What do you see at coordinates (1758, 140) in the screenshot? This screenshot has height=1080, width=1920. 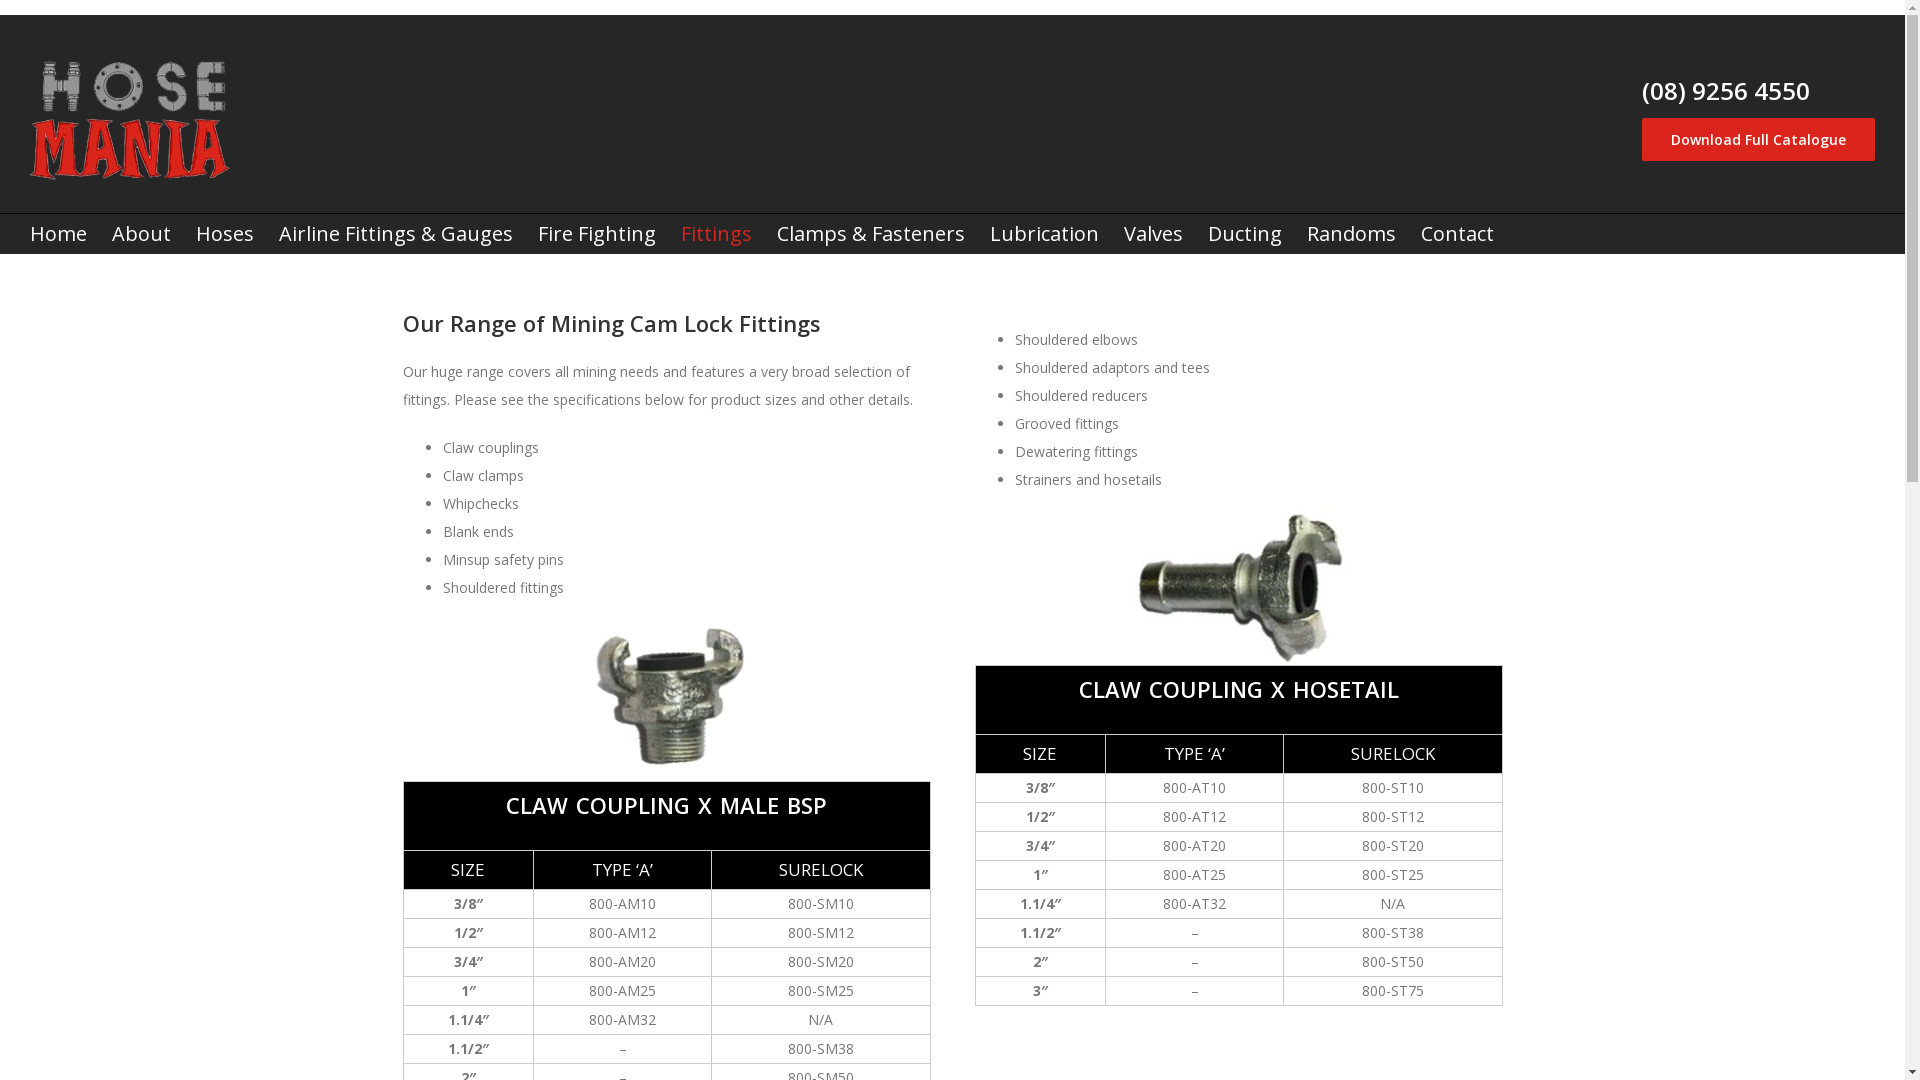 I see `Download Full Catalogue` at bounding box center [1758, 140].